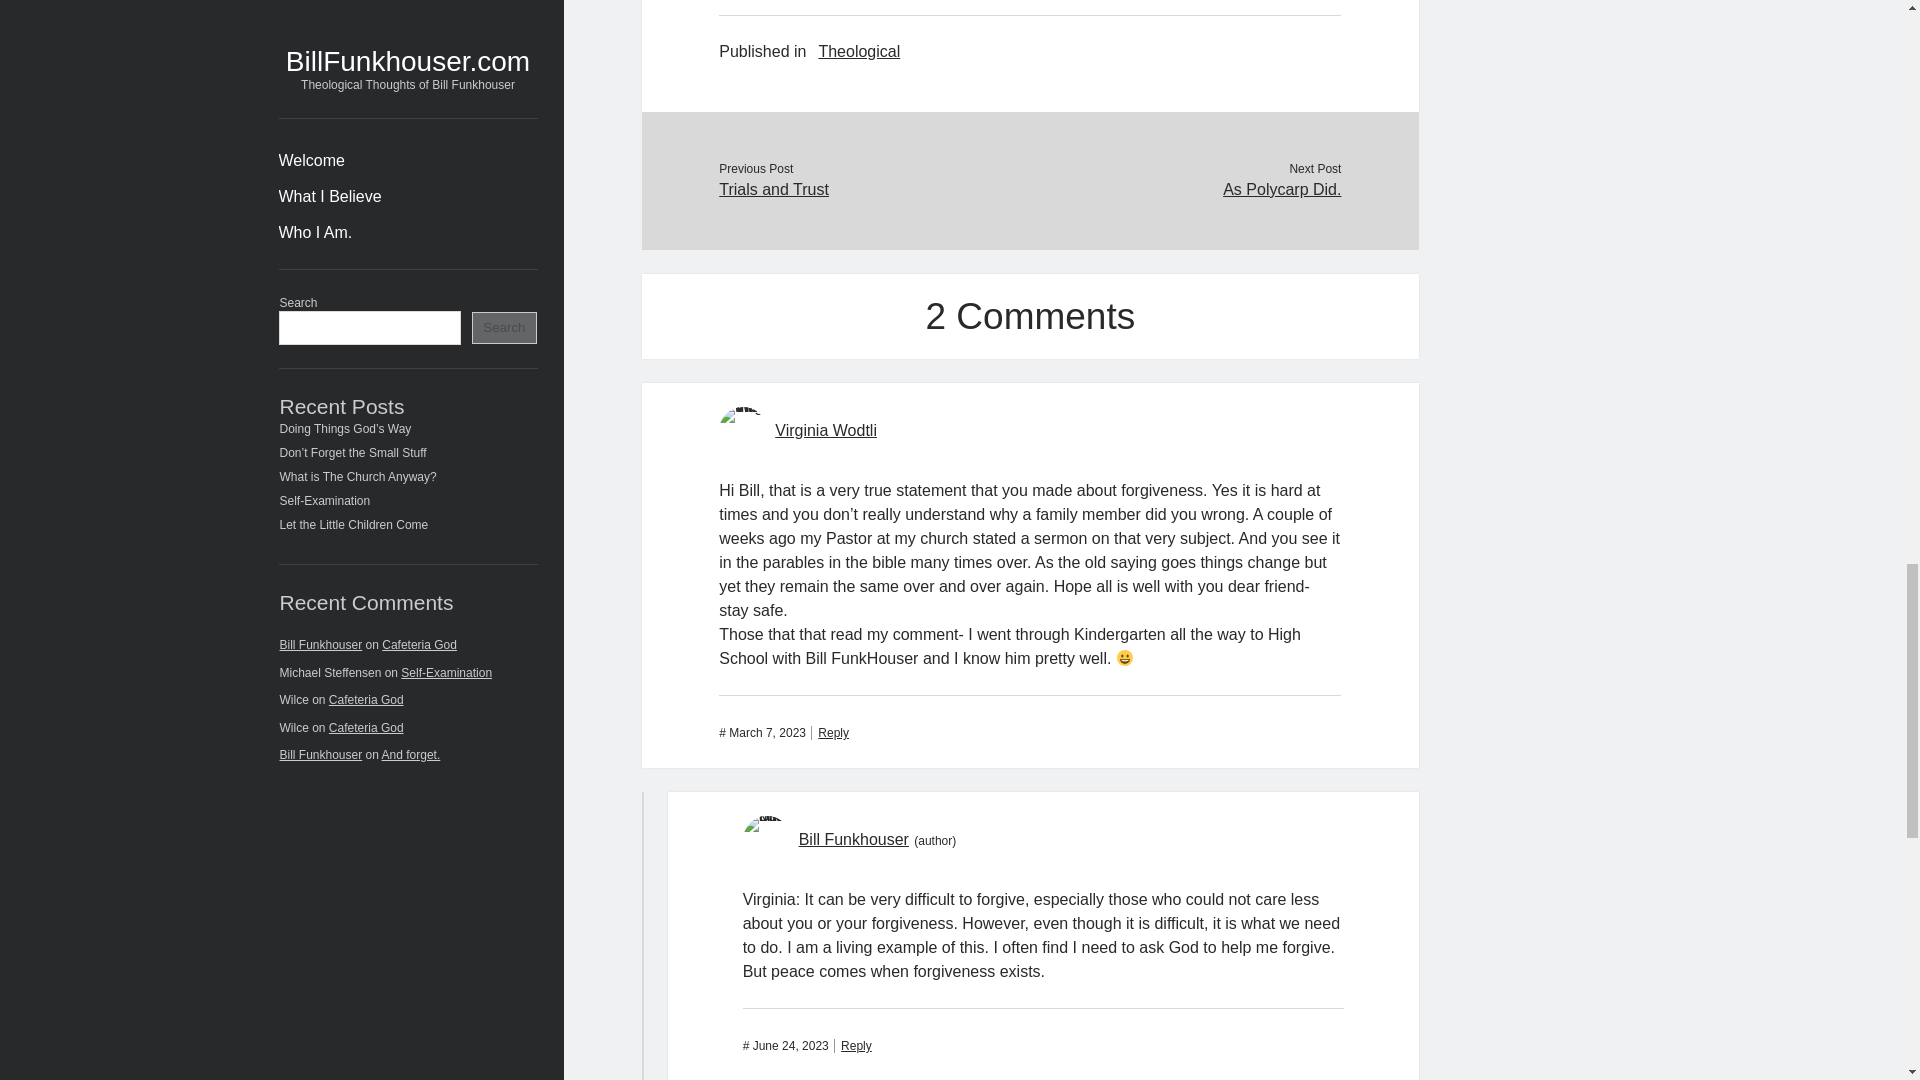 This screenshot has height=1080, width=1920. I want to click on View all posts in Theological, so click(858, 51).